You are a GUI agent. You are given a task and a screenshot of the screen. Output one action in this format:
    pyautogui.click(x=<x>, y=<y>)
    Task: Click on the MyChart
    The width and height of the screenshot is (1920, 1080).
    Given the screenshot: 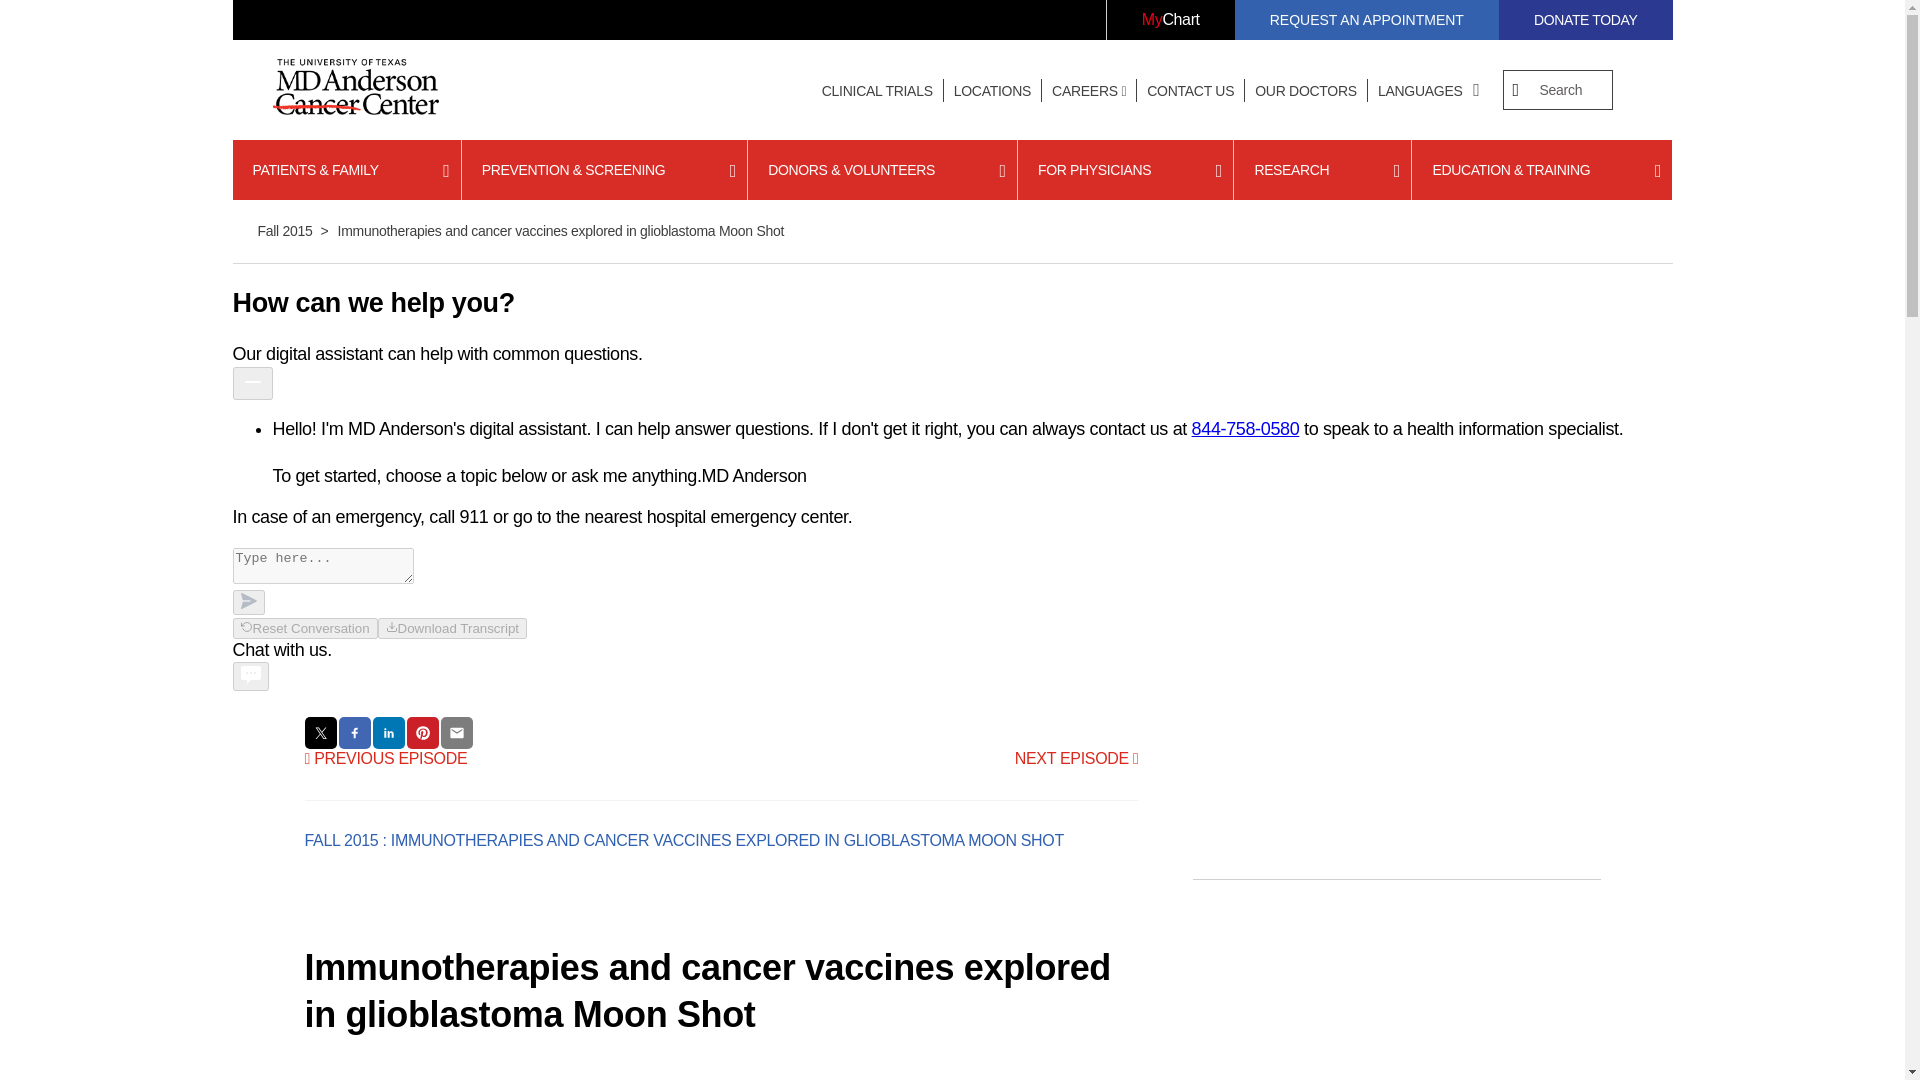 What is the action you would take?
    pyautogui.click(x=1170, y=20)
    